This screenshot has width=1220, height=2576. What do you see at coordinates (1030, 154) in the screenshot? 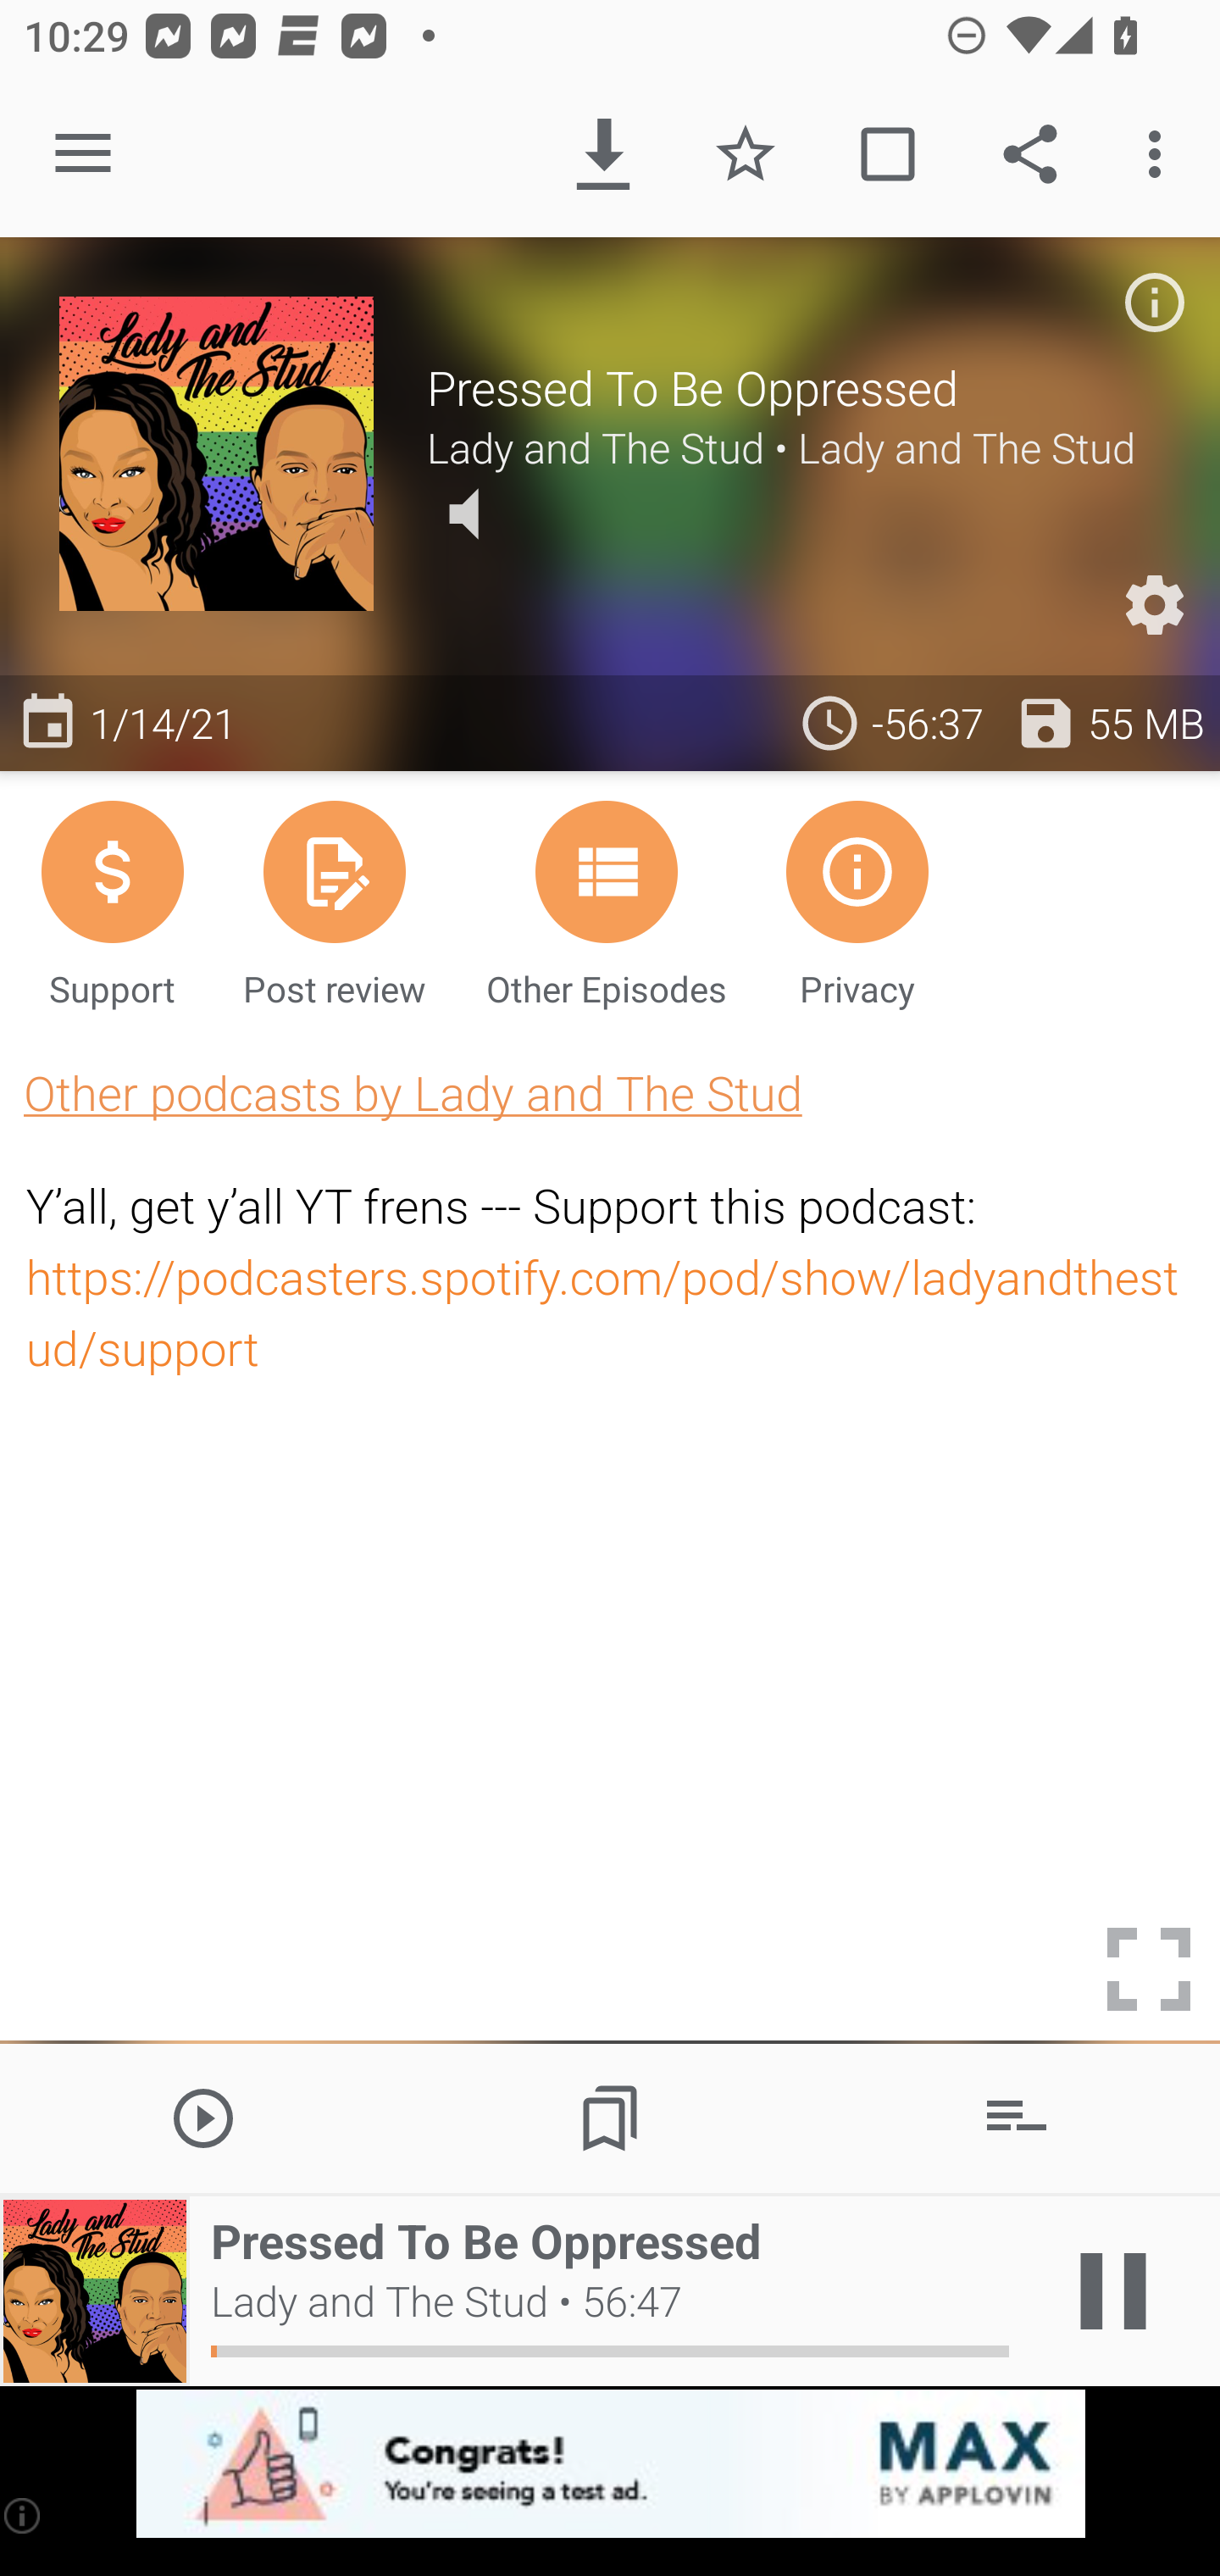
I see `Share` at bounding box center [1030, 154].